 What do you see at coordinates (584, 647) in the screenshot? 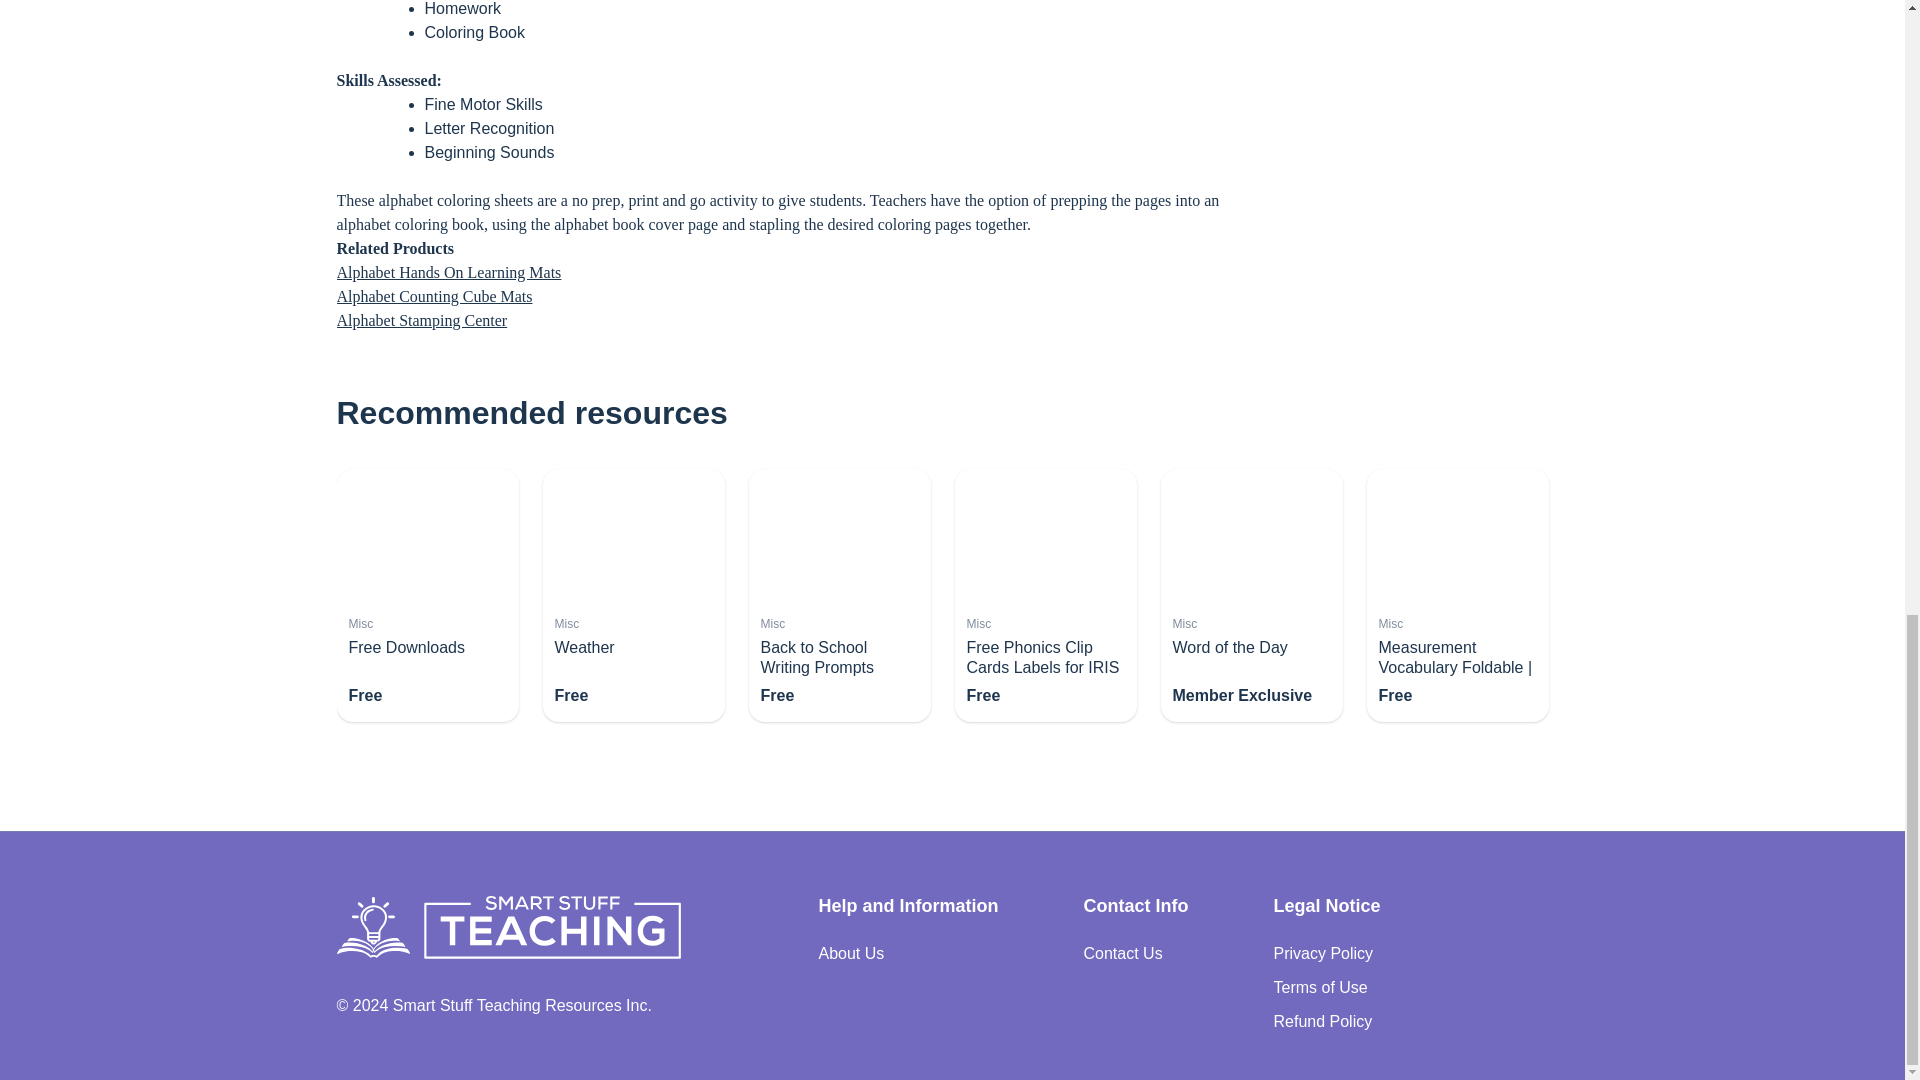
I see `Weather` at bounding box center [584, 647].